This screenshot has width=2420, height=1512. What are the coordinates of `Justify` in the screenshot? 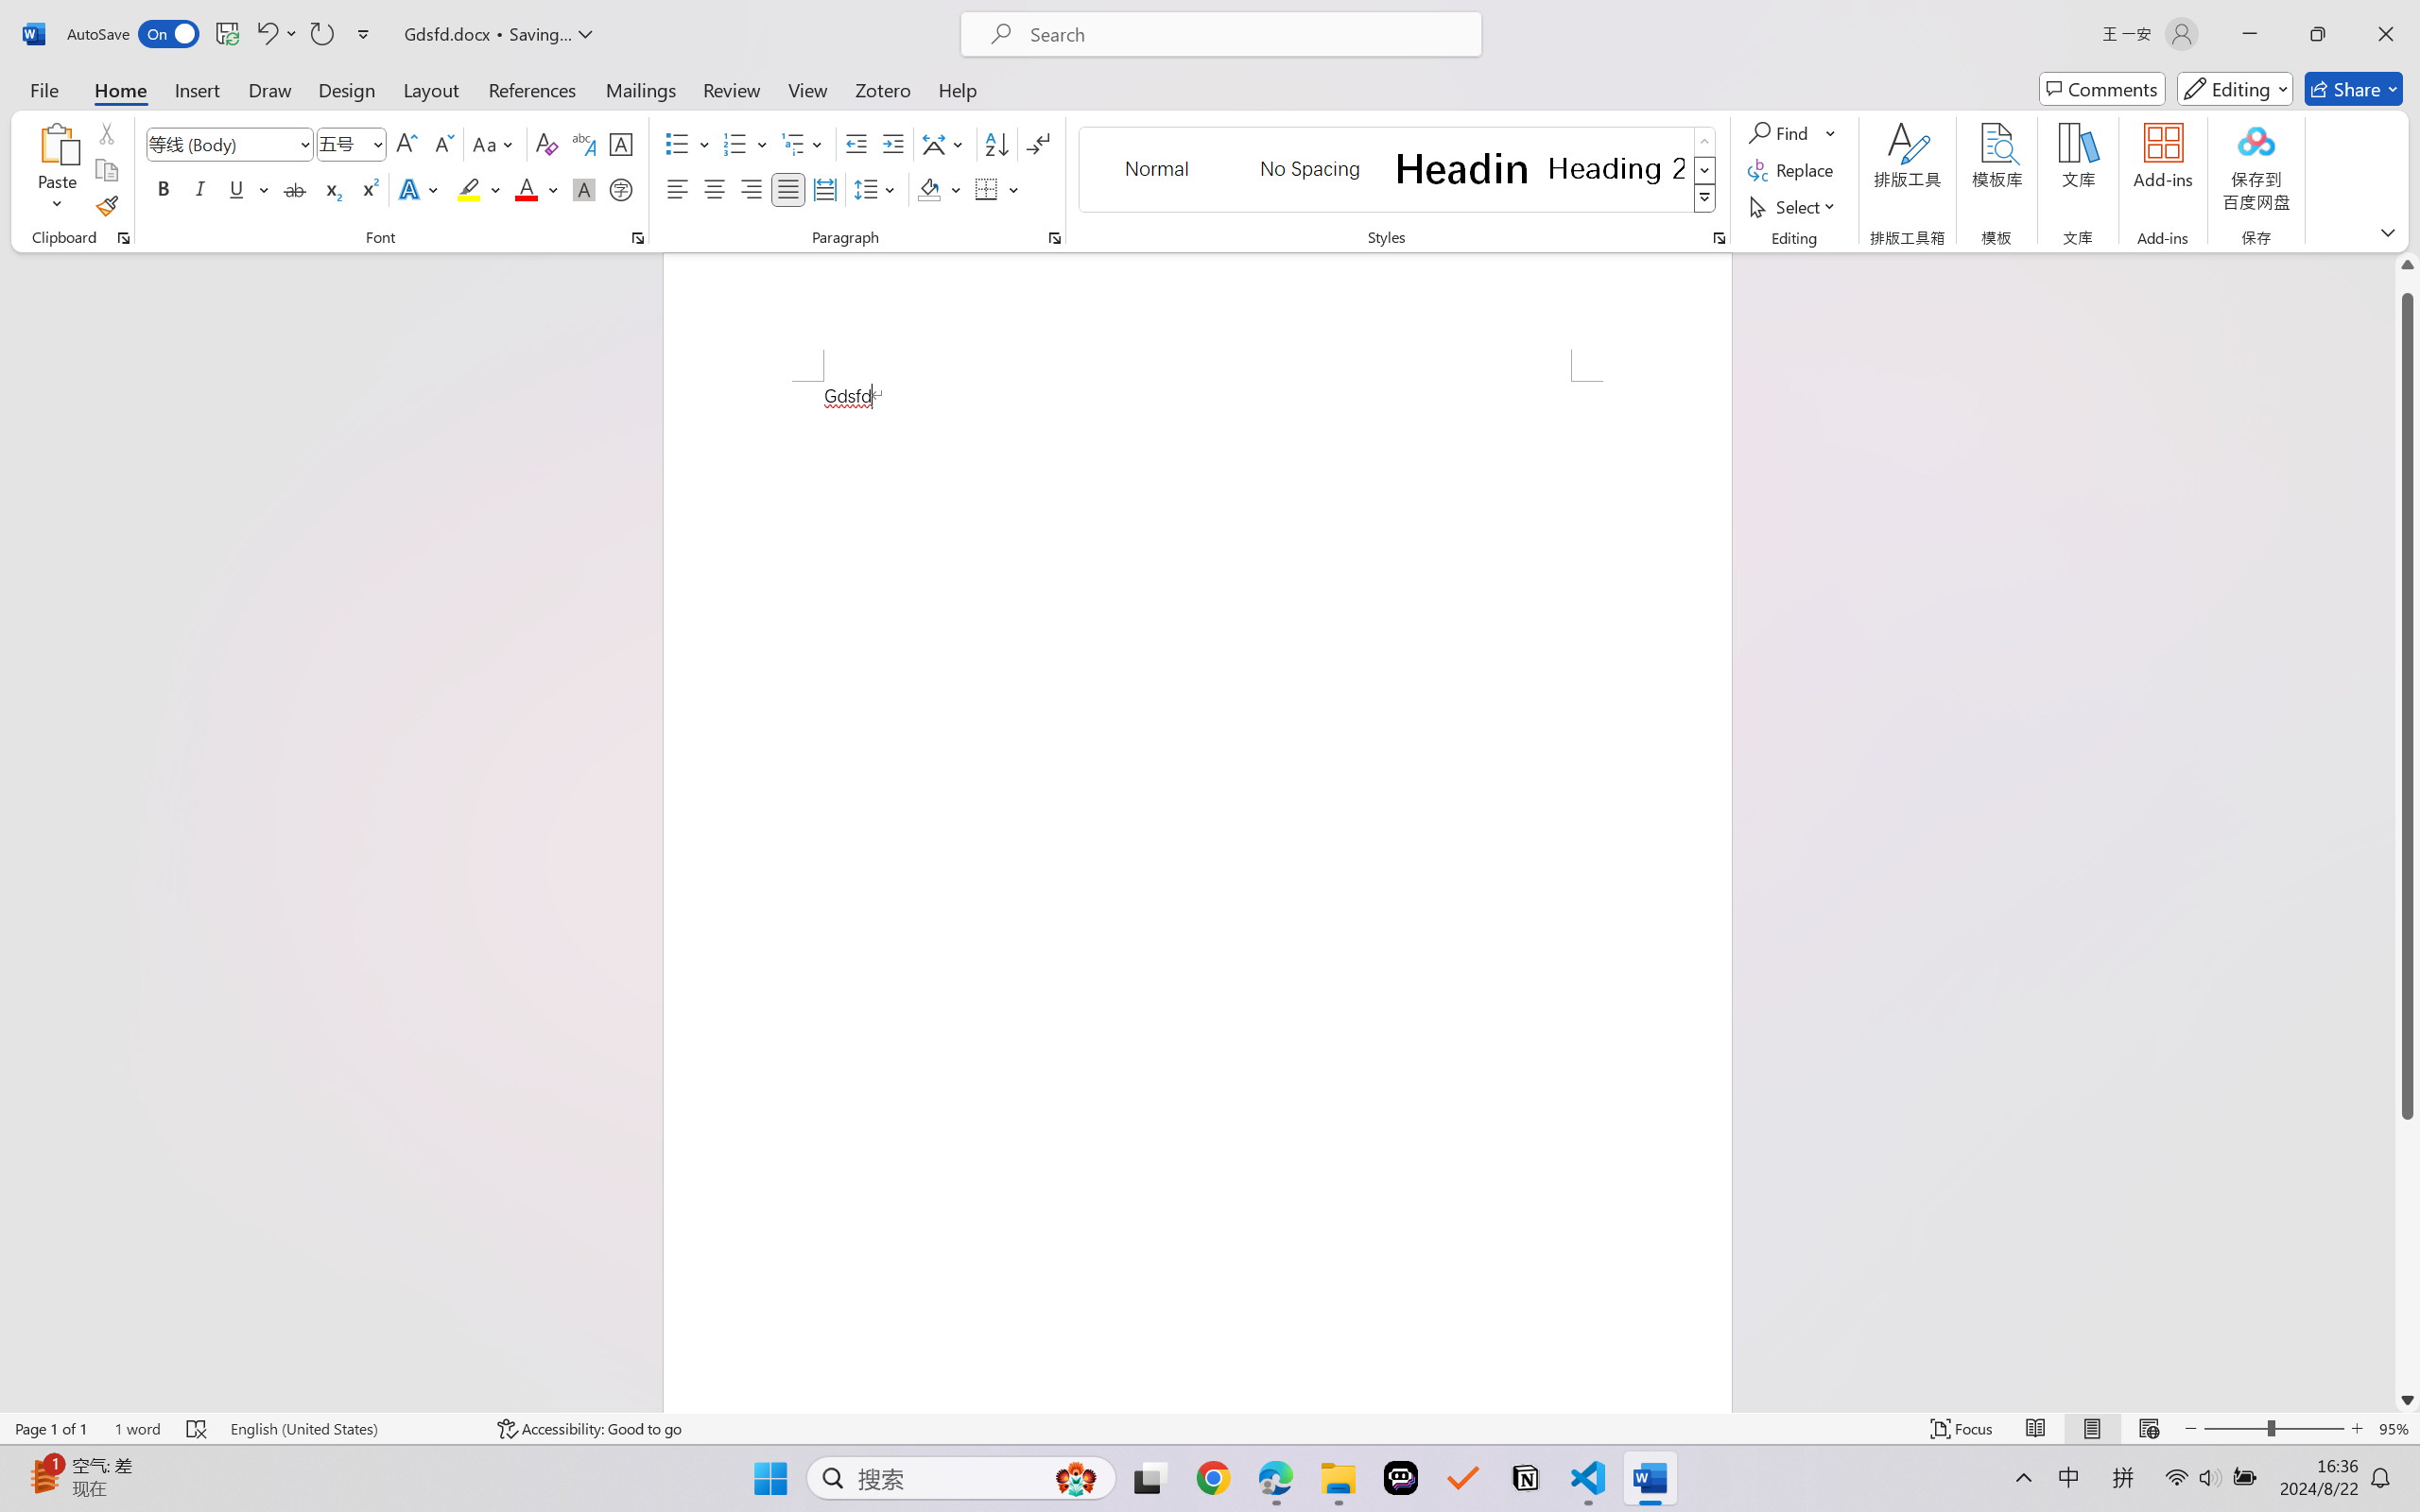 It's located at (788, 189).